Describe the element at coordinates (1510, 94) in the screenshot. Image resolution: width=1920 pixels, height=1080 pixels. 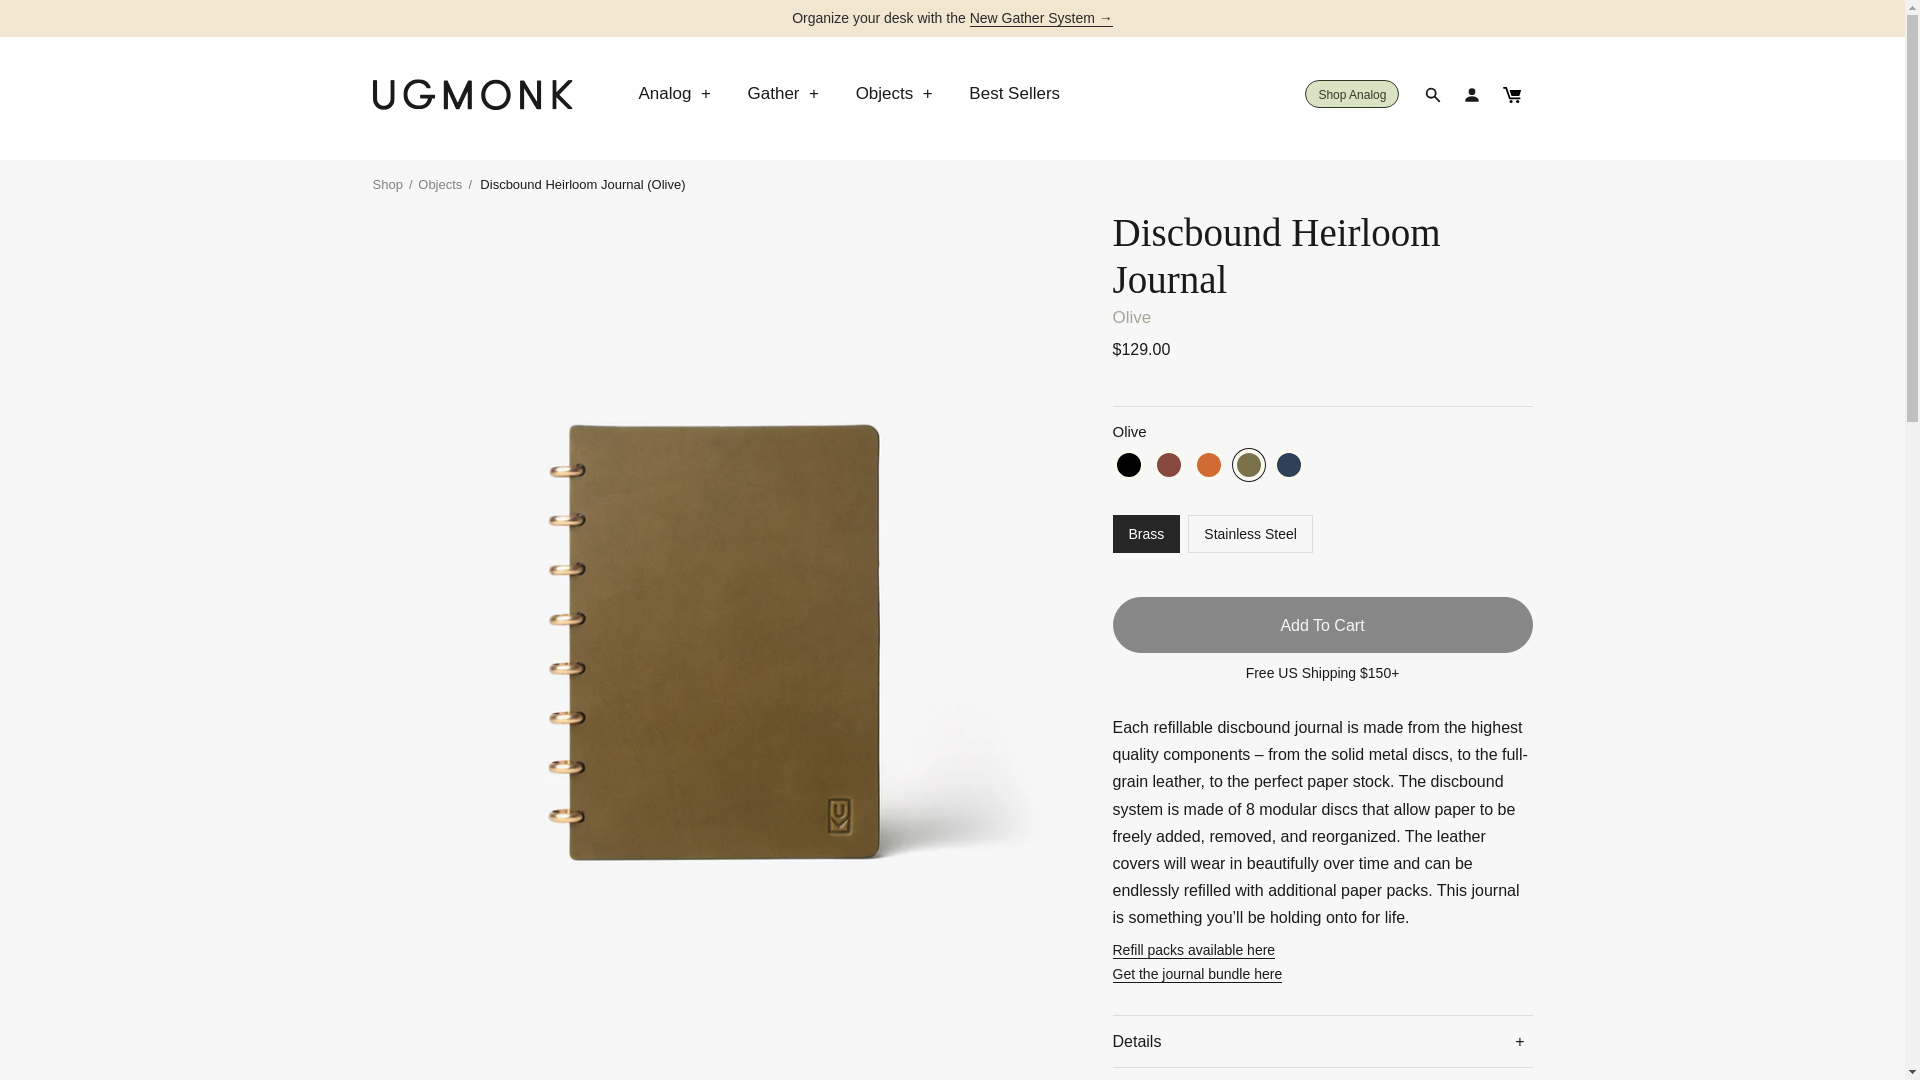
I see `cart` at that location.